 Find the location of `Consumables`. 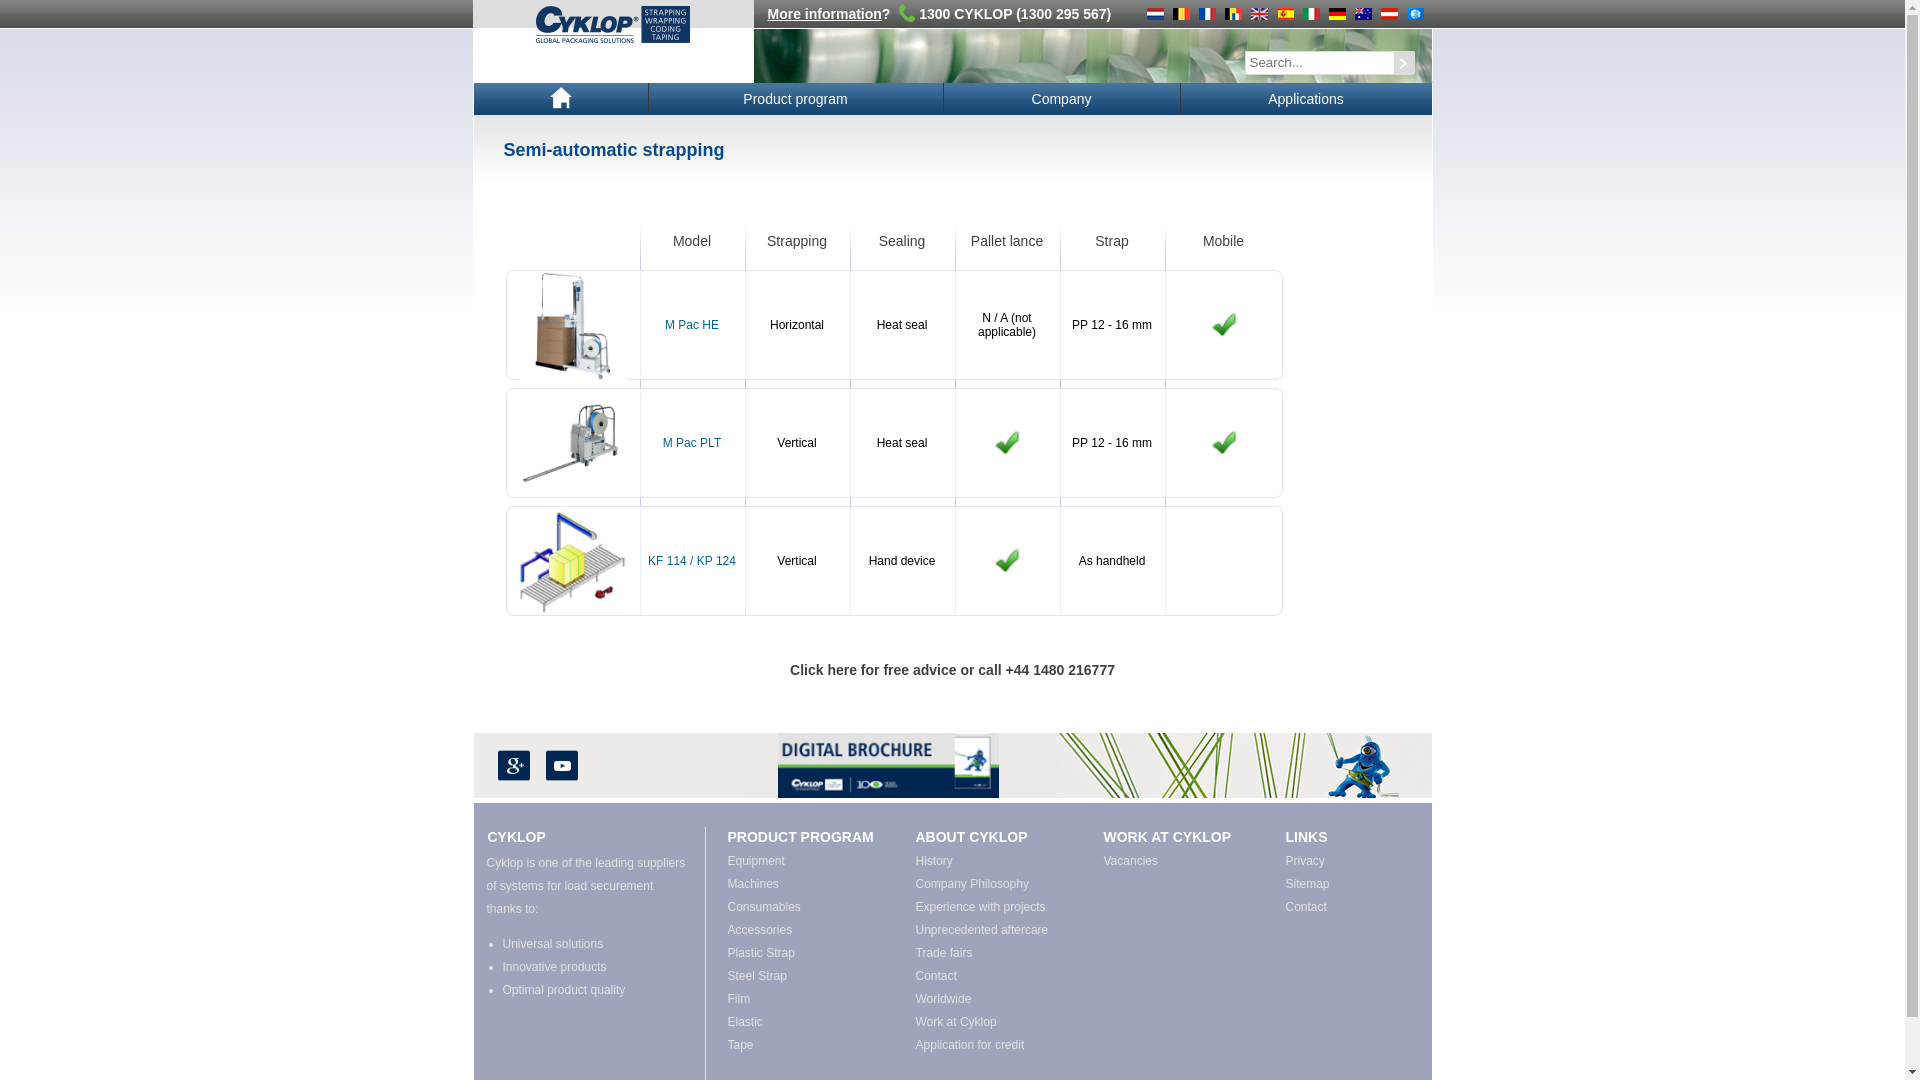

Consumables is located at coordinates (808, 908).